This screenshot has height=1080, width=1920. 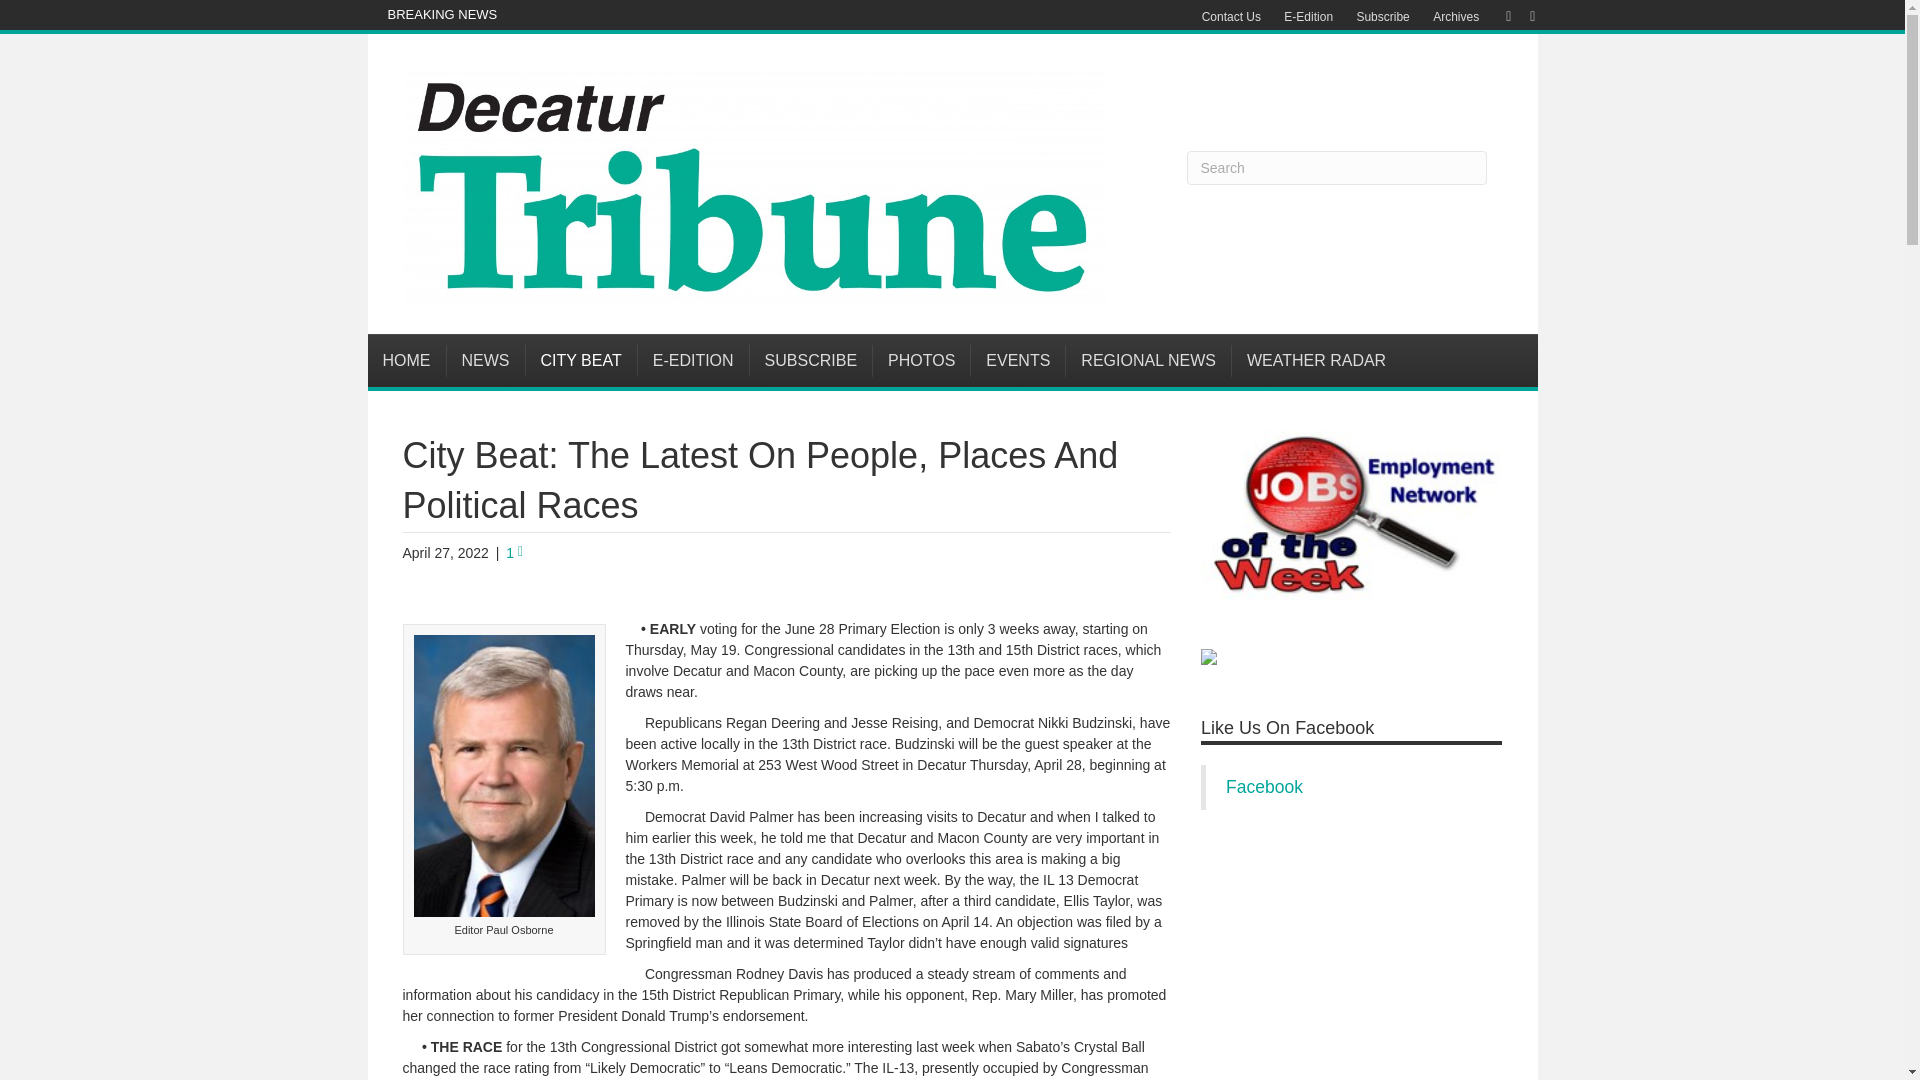 I want to click on Contact Us, so click(x=1232, y=17).